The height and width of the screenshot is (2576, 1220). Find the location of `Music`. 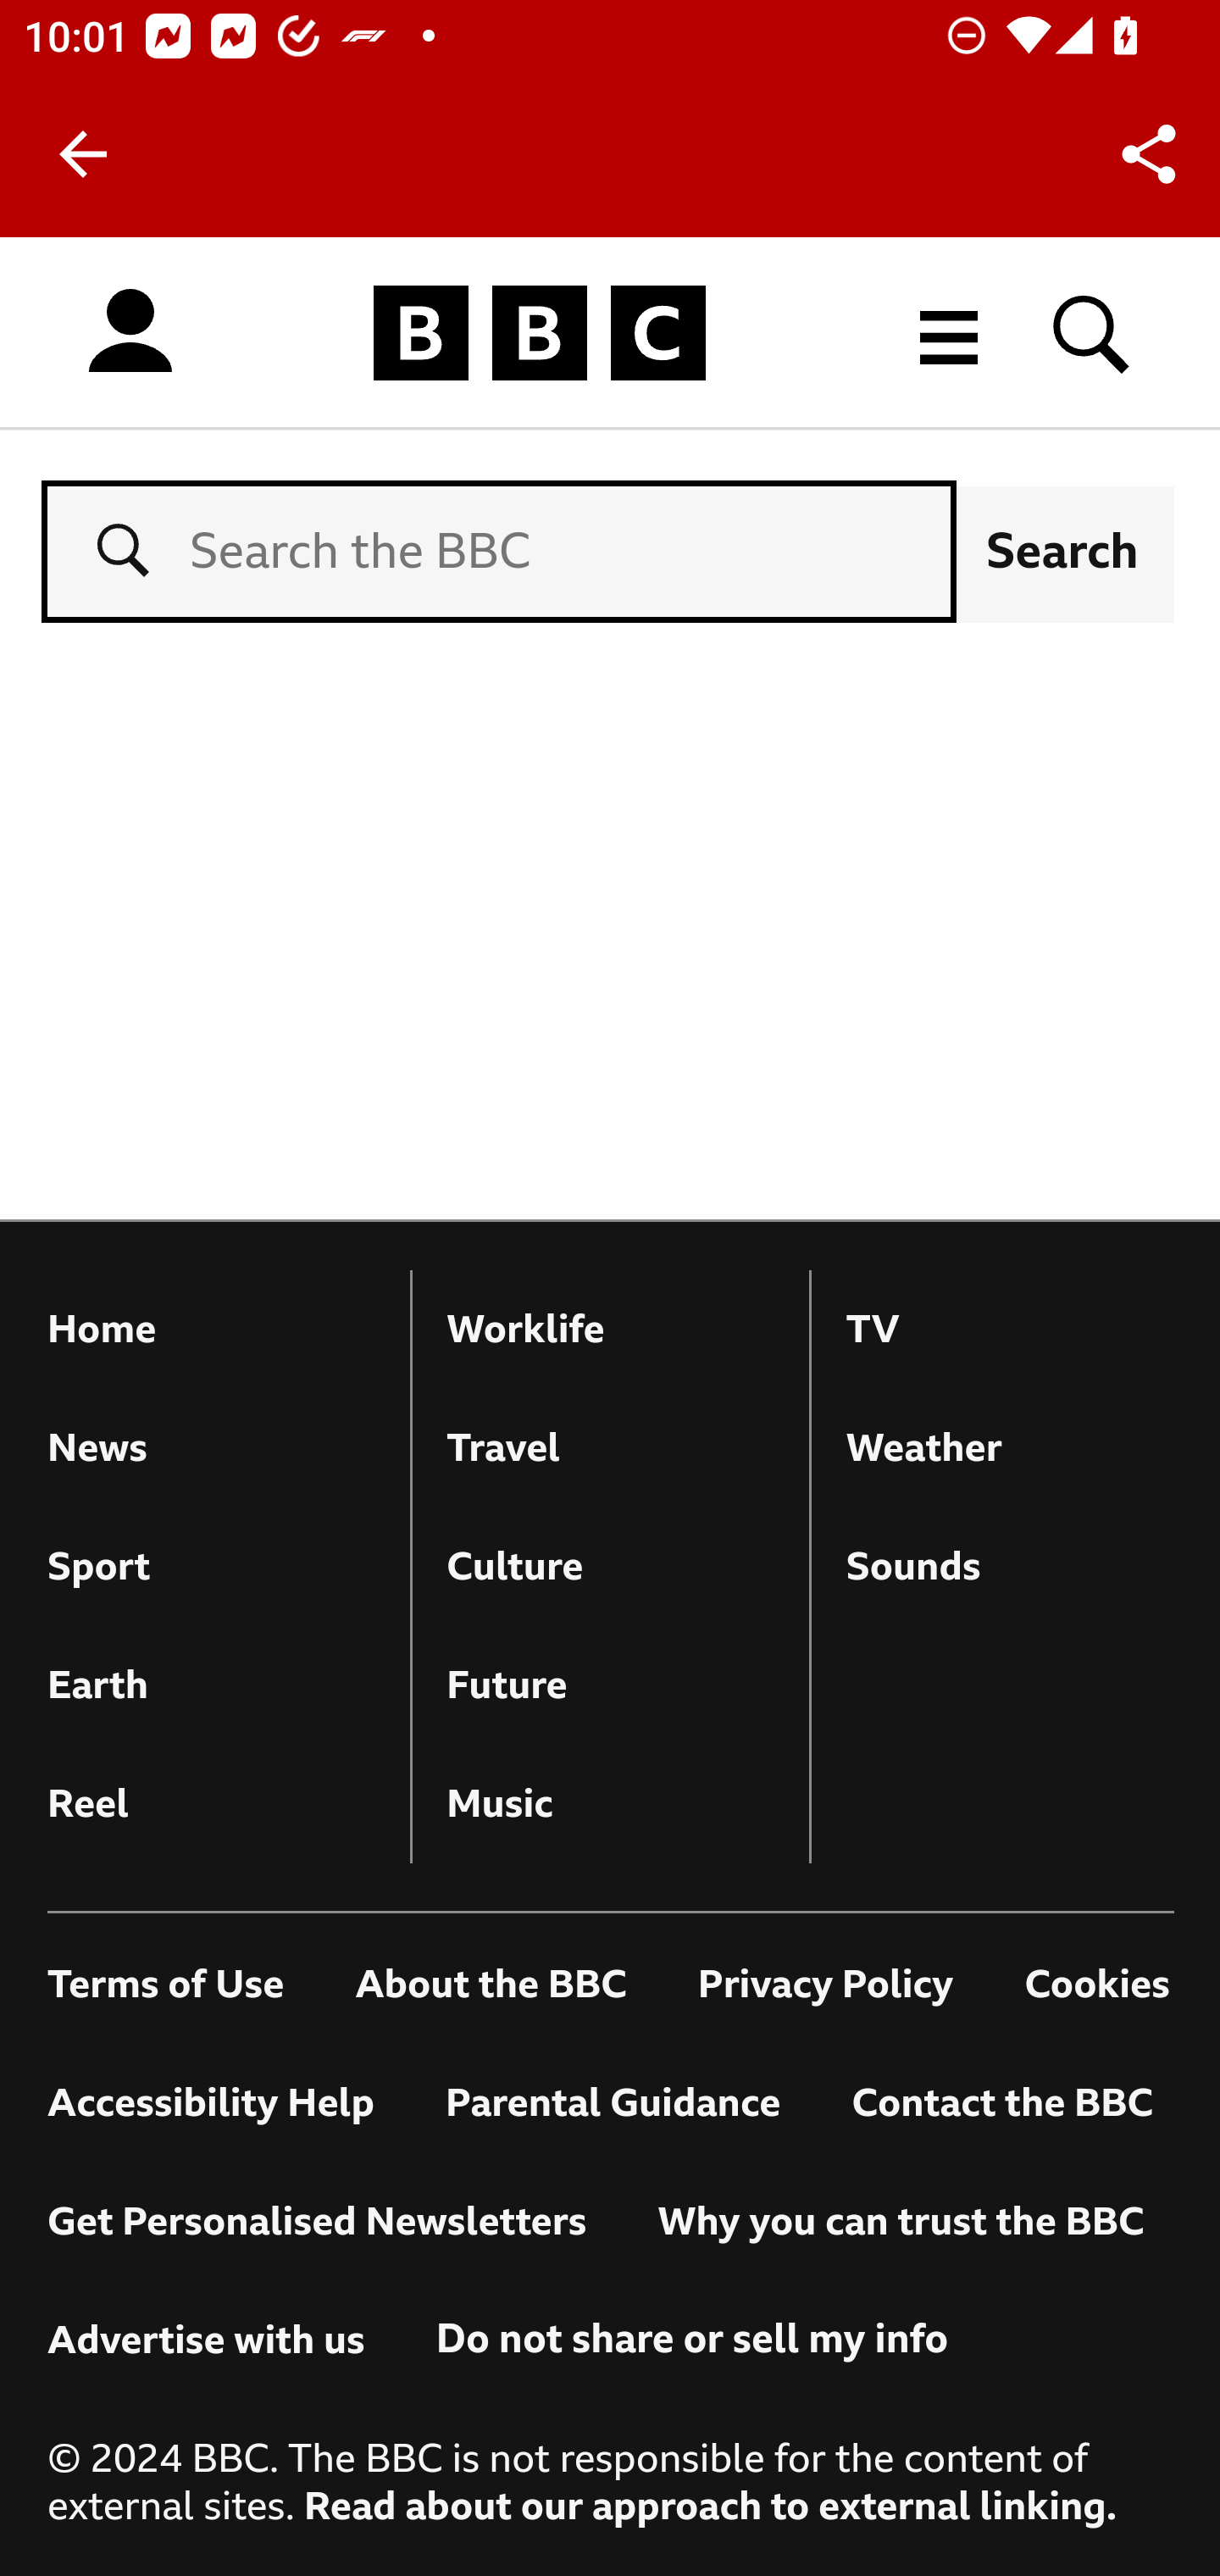

Music is located at coordinates (611, 1804).